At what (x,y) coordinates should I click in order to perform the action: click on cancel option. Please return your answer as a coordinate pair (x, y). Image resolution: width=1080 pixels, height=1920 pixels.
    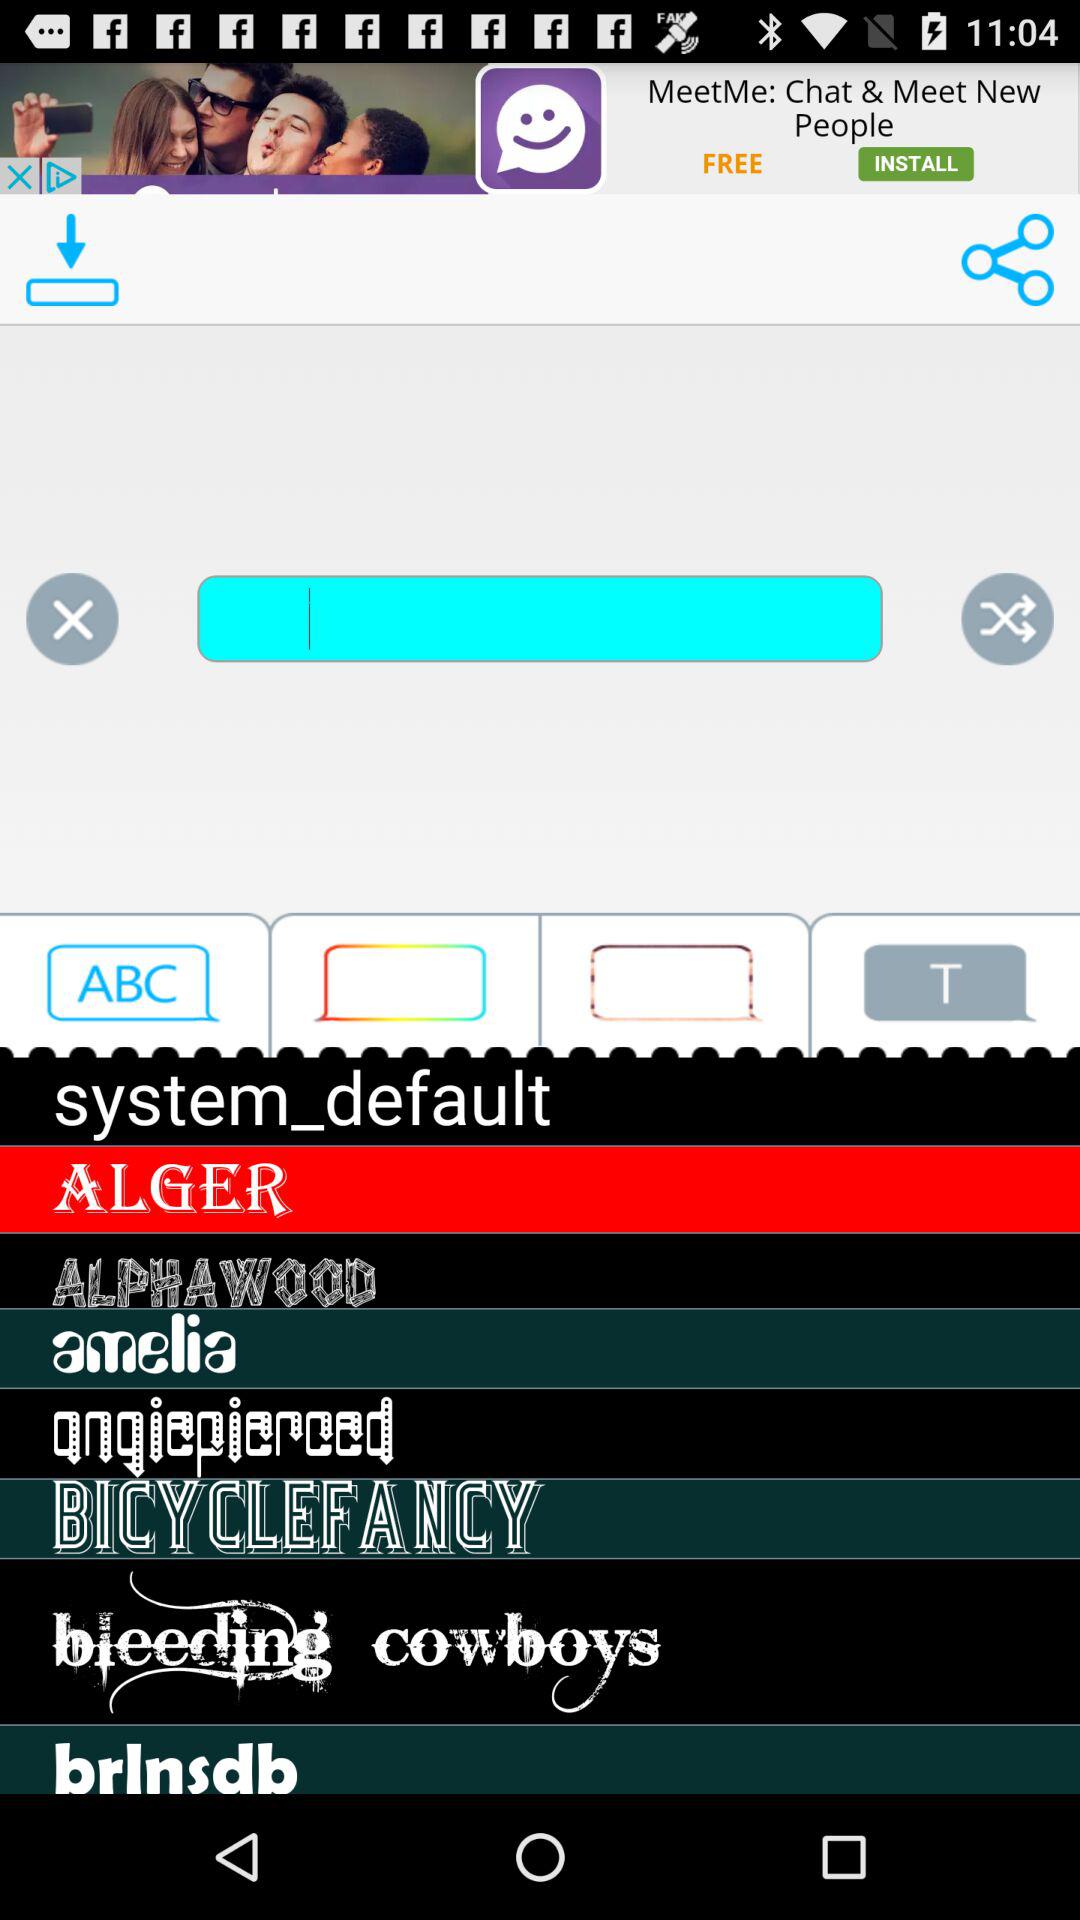
    Looking at the image, I should click on (72, 619).